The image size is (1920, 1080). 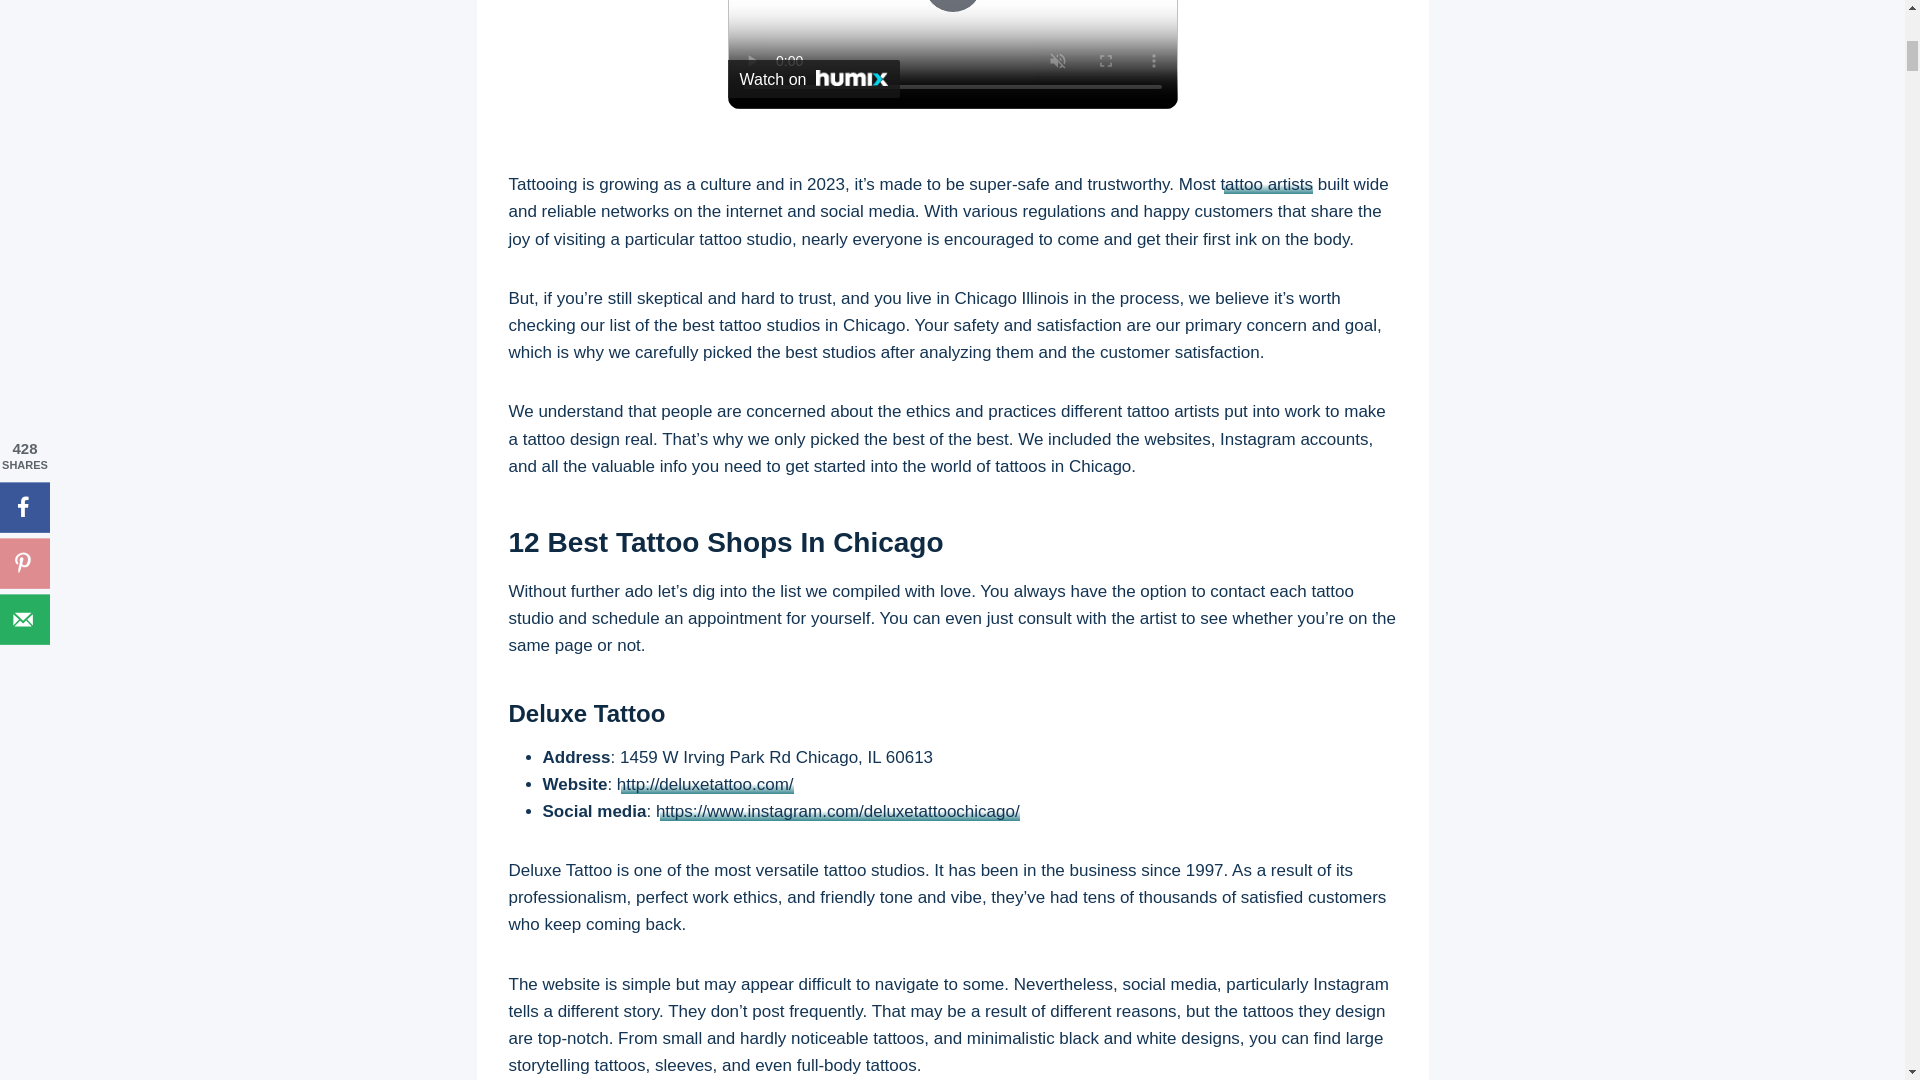 I want to click on Play Video, so click(x=951, y=6).